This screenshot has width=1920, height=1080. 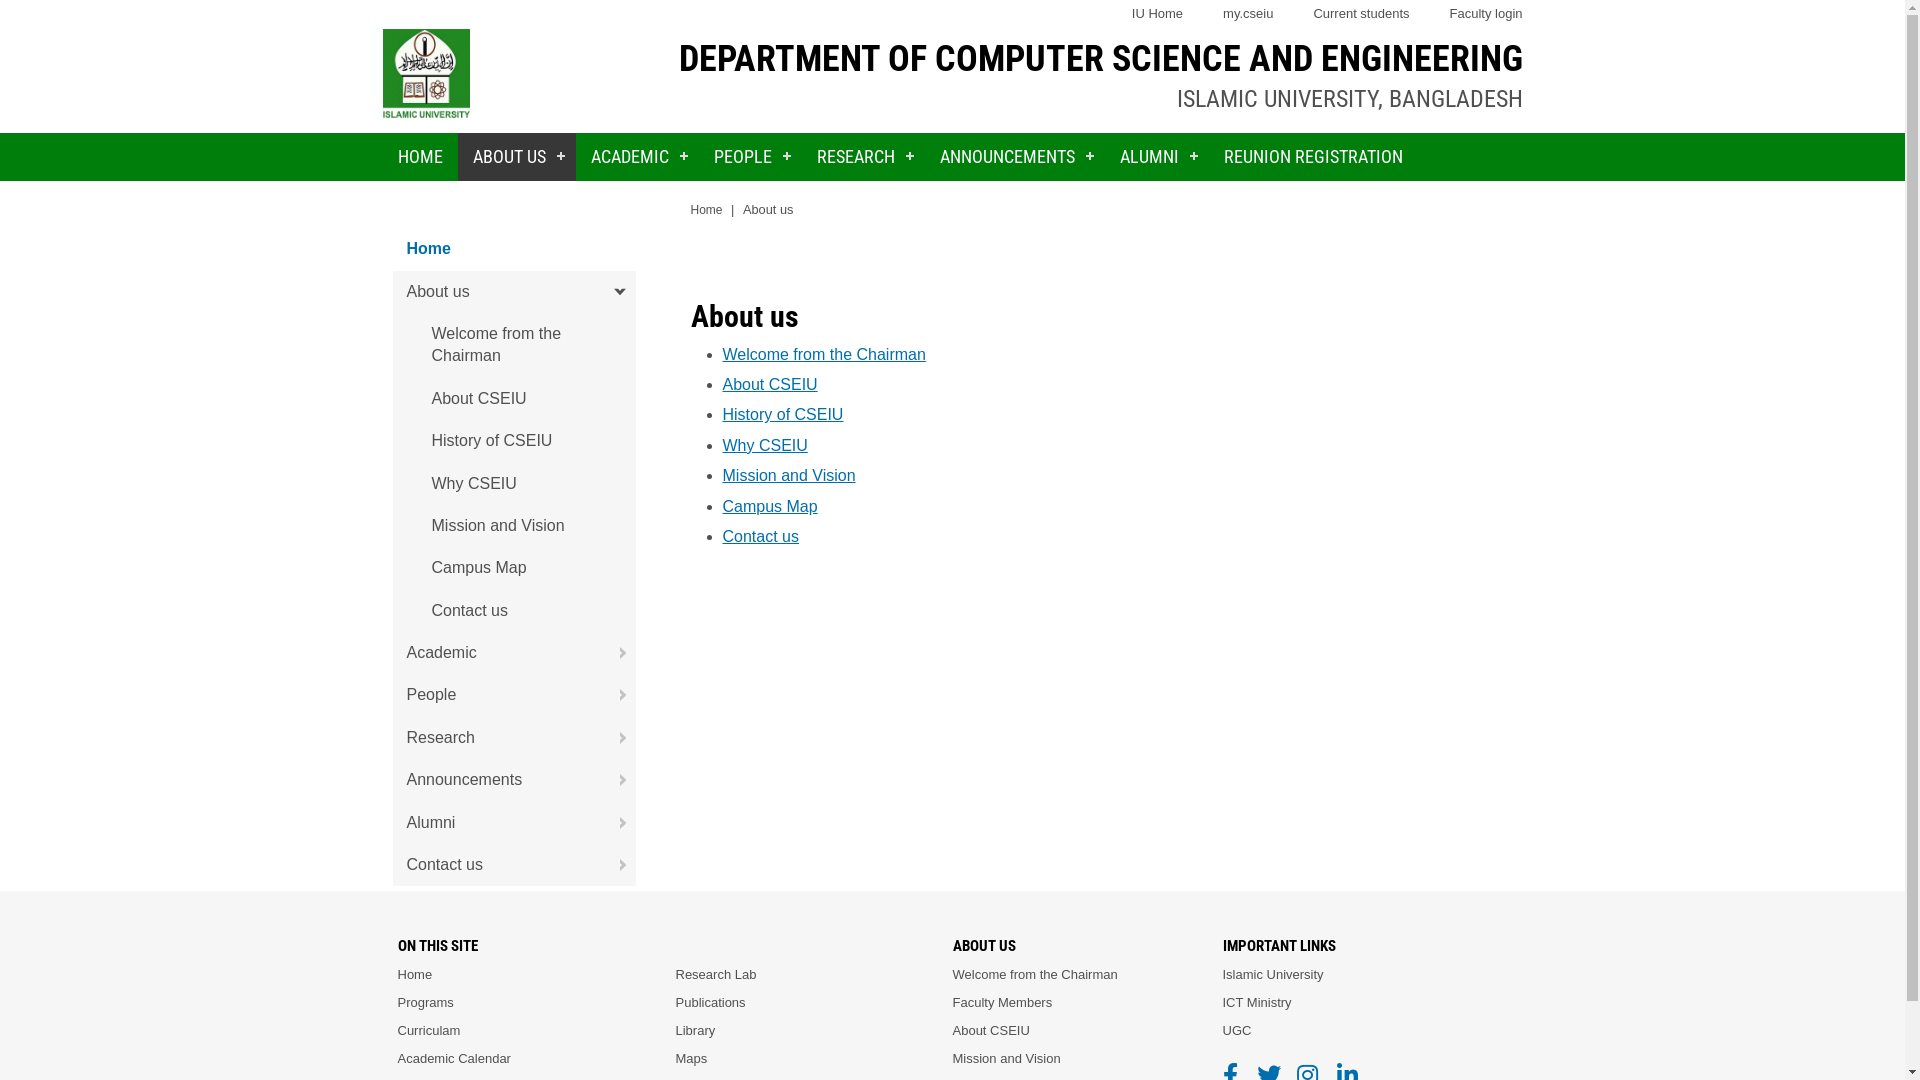 What do you see at coordinates (1486, 14) in the screenshot?
I see `Faculty login` at bounding box center [1486, 14].